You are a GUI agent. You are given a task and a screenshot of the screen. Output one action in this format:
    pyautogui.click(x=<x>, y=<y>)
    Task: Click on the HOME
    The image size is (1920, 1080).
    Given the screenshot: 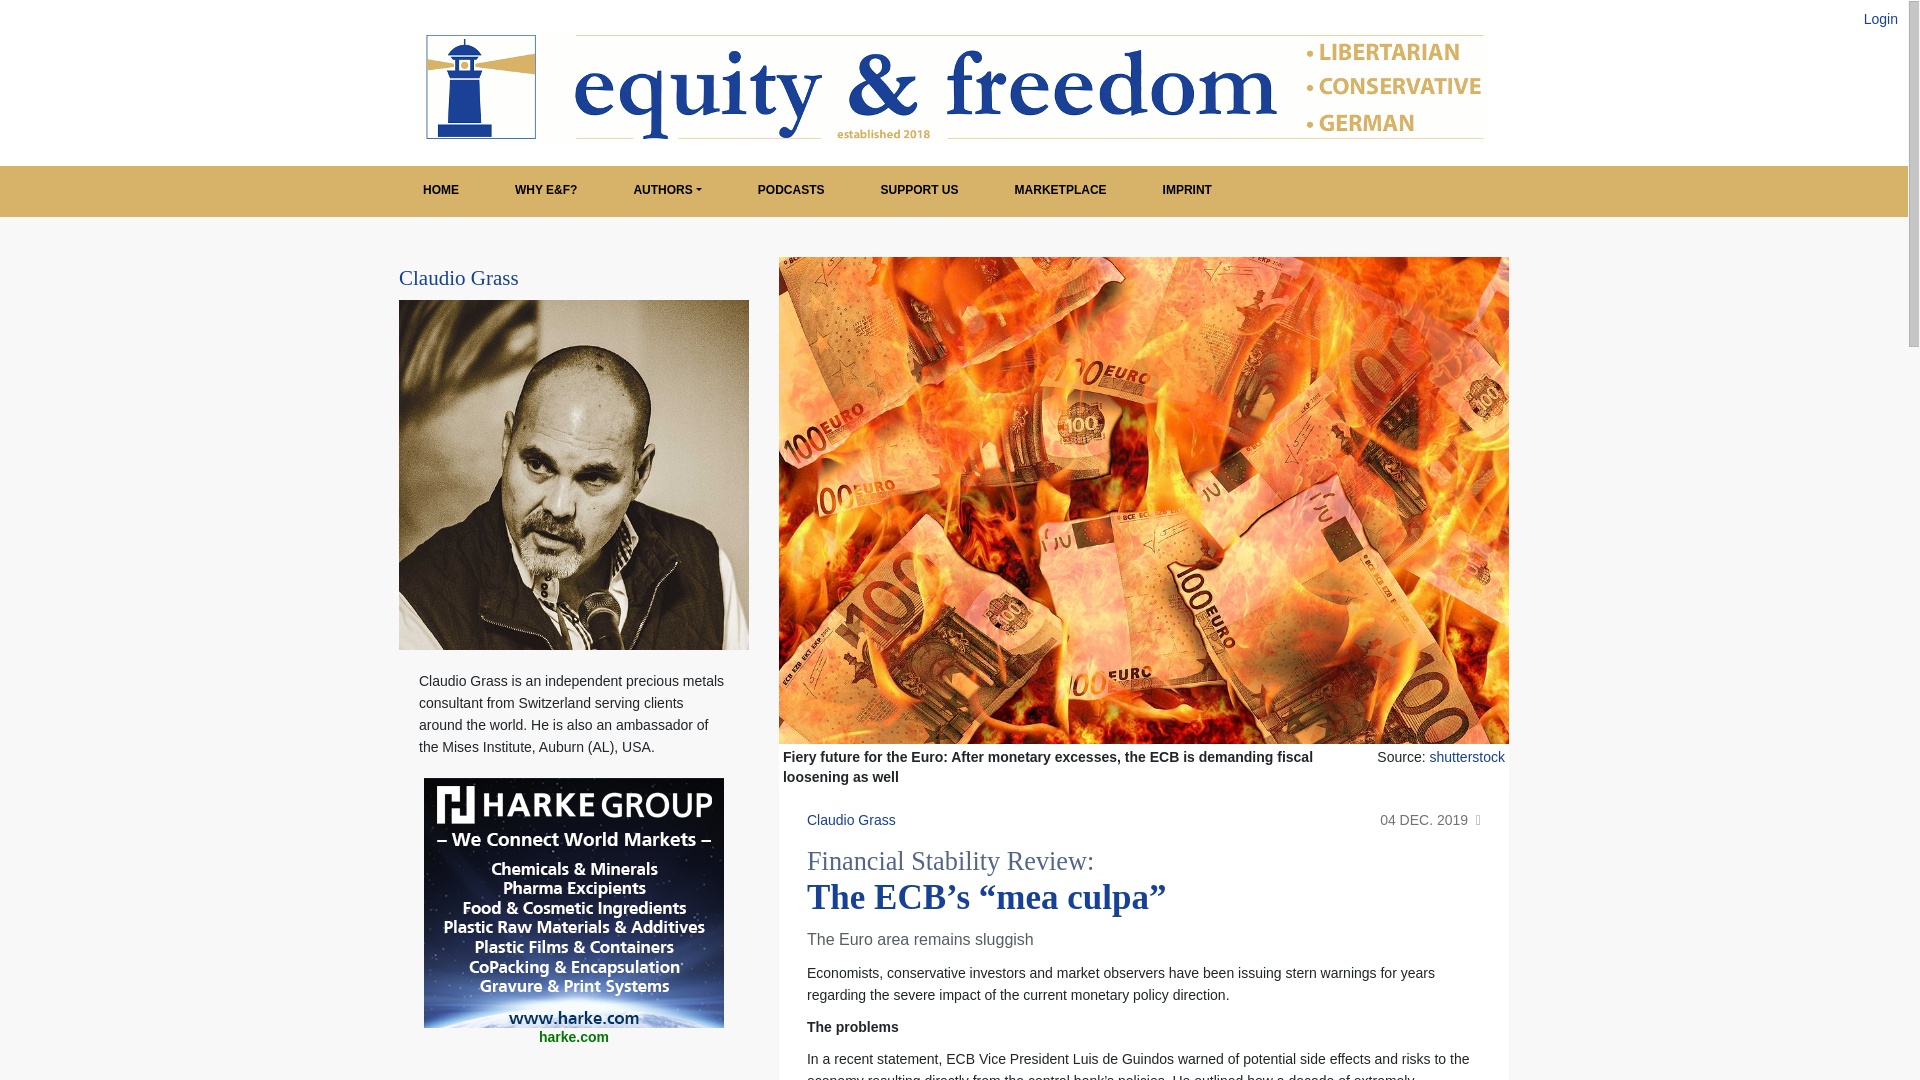 What is the action you would take?
    pyautogui.click(x=440, y=191)
    